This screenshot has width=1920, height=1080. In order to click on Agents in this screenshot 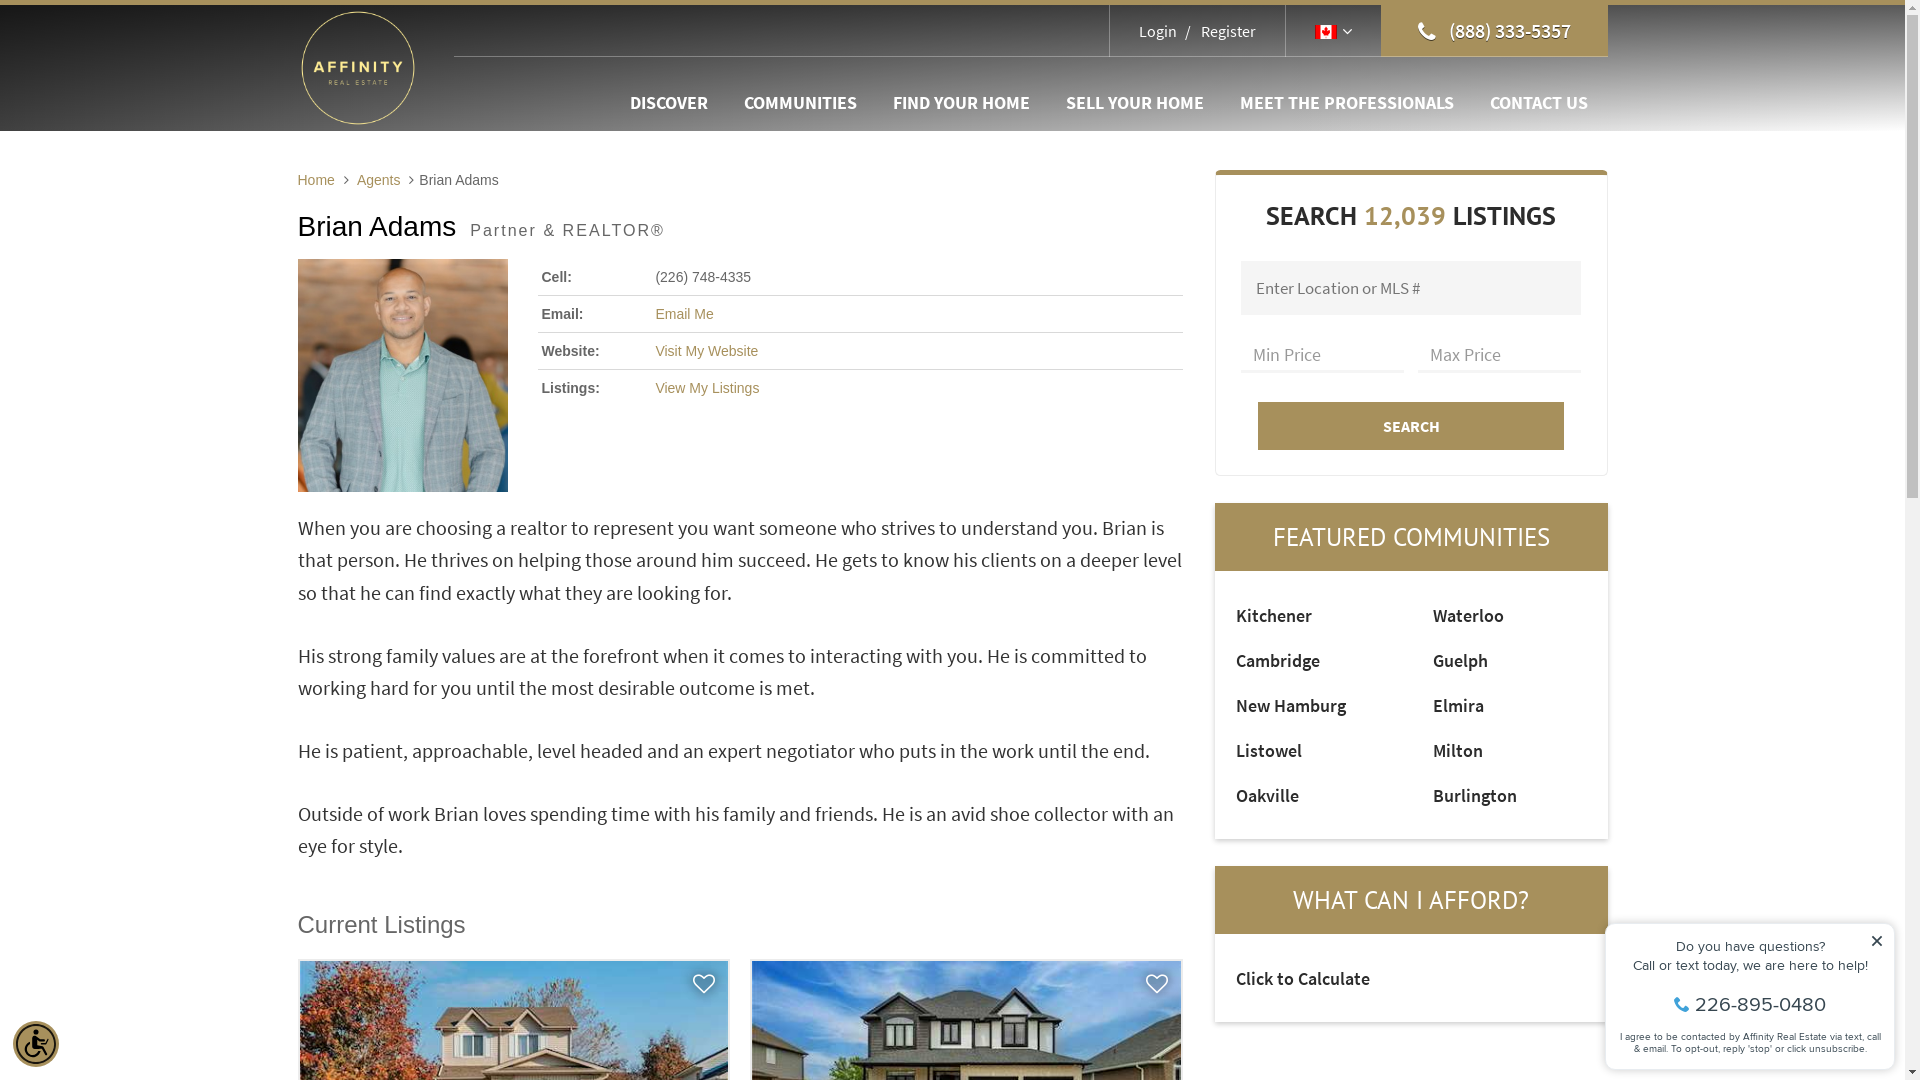, I will do `click(379, 180)`.